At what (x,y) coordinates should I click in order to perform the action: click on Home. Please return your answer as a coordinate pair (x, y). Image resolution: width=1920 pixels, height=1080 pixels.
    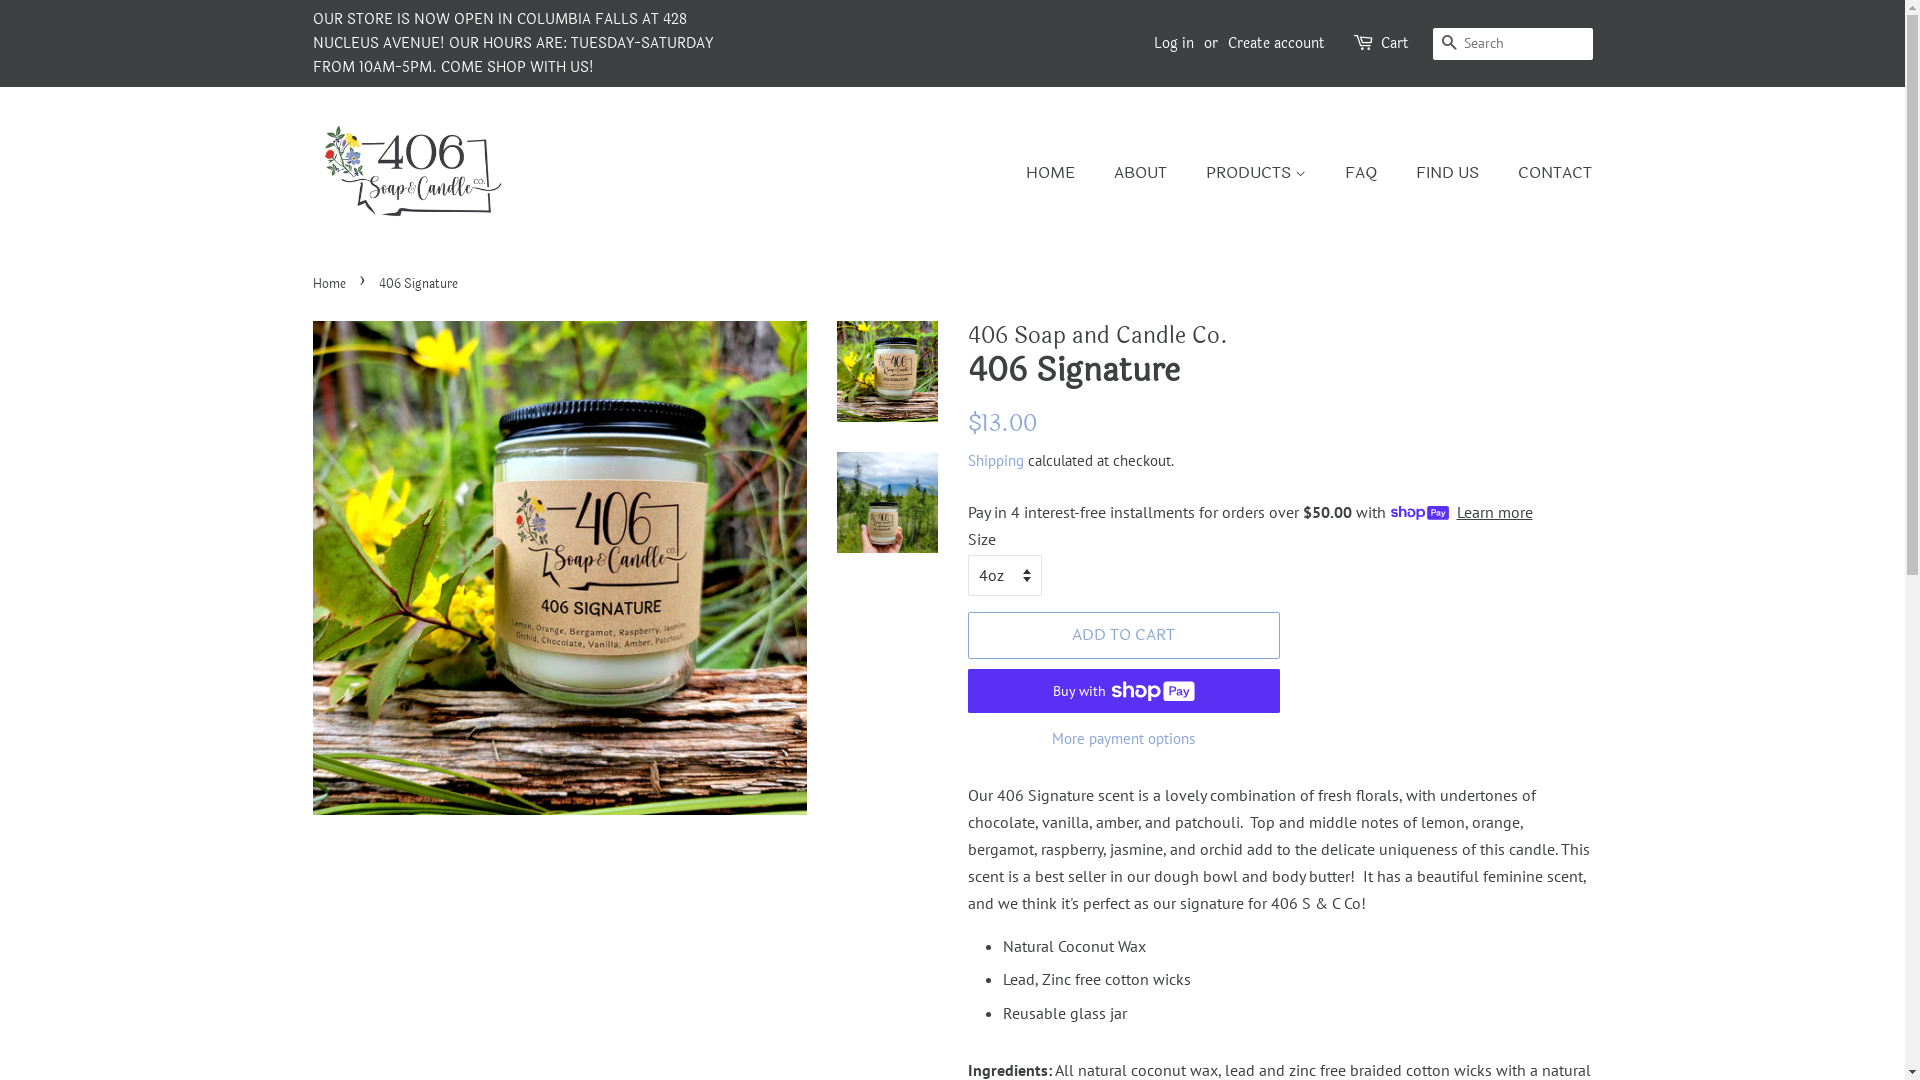
    Looking at the image, I should click on (331, 284).